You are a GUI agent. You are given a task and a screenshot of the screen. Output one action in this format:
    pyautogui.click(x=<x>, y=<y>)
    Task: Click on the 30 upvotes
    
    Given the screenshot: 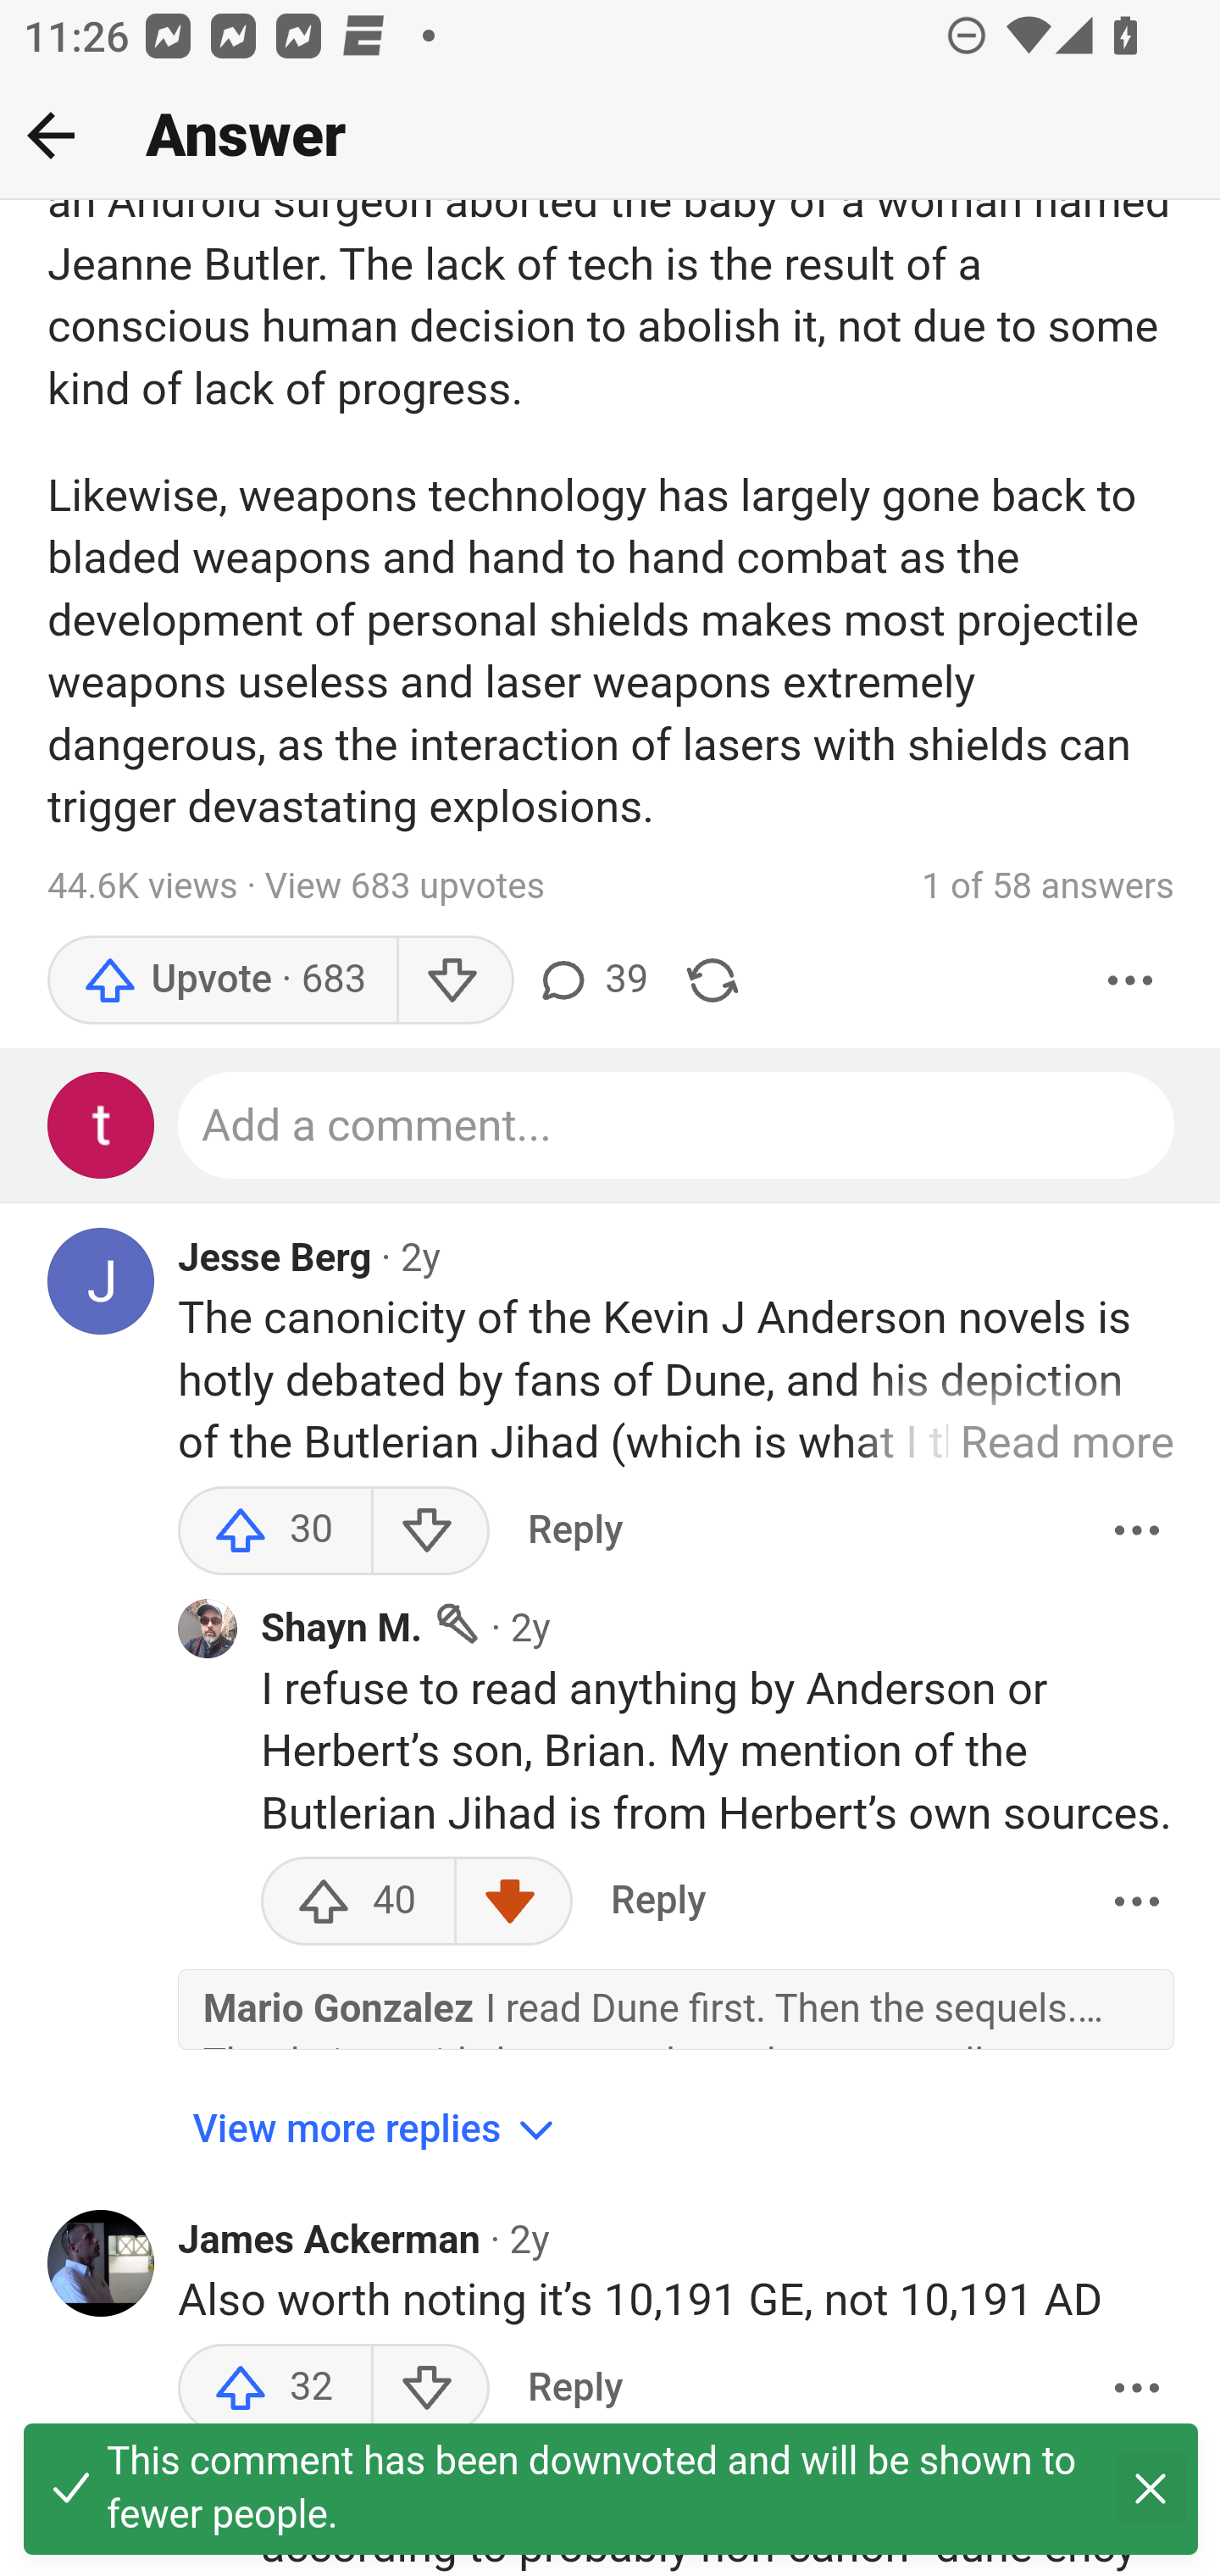 What is the action you would take?
    pyautogui.click(x=275, y=1531)
    